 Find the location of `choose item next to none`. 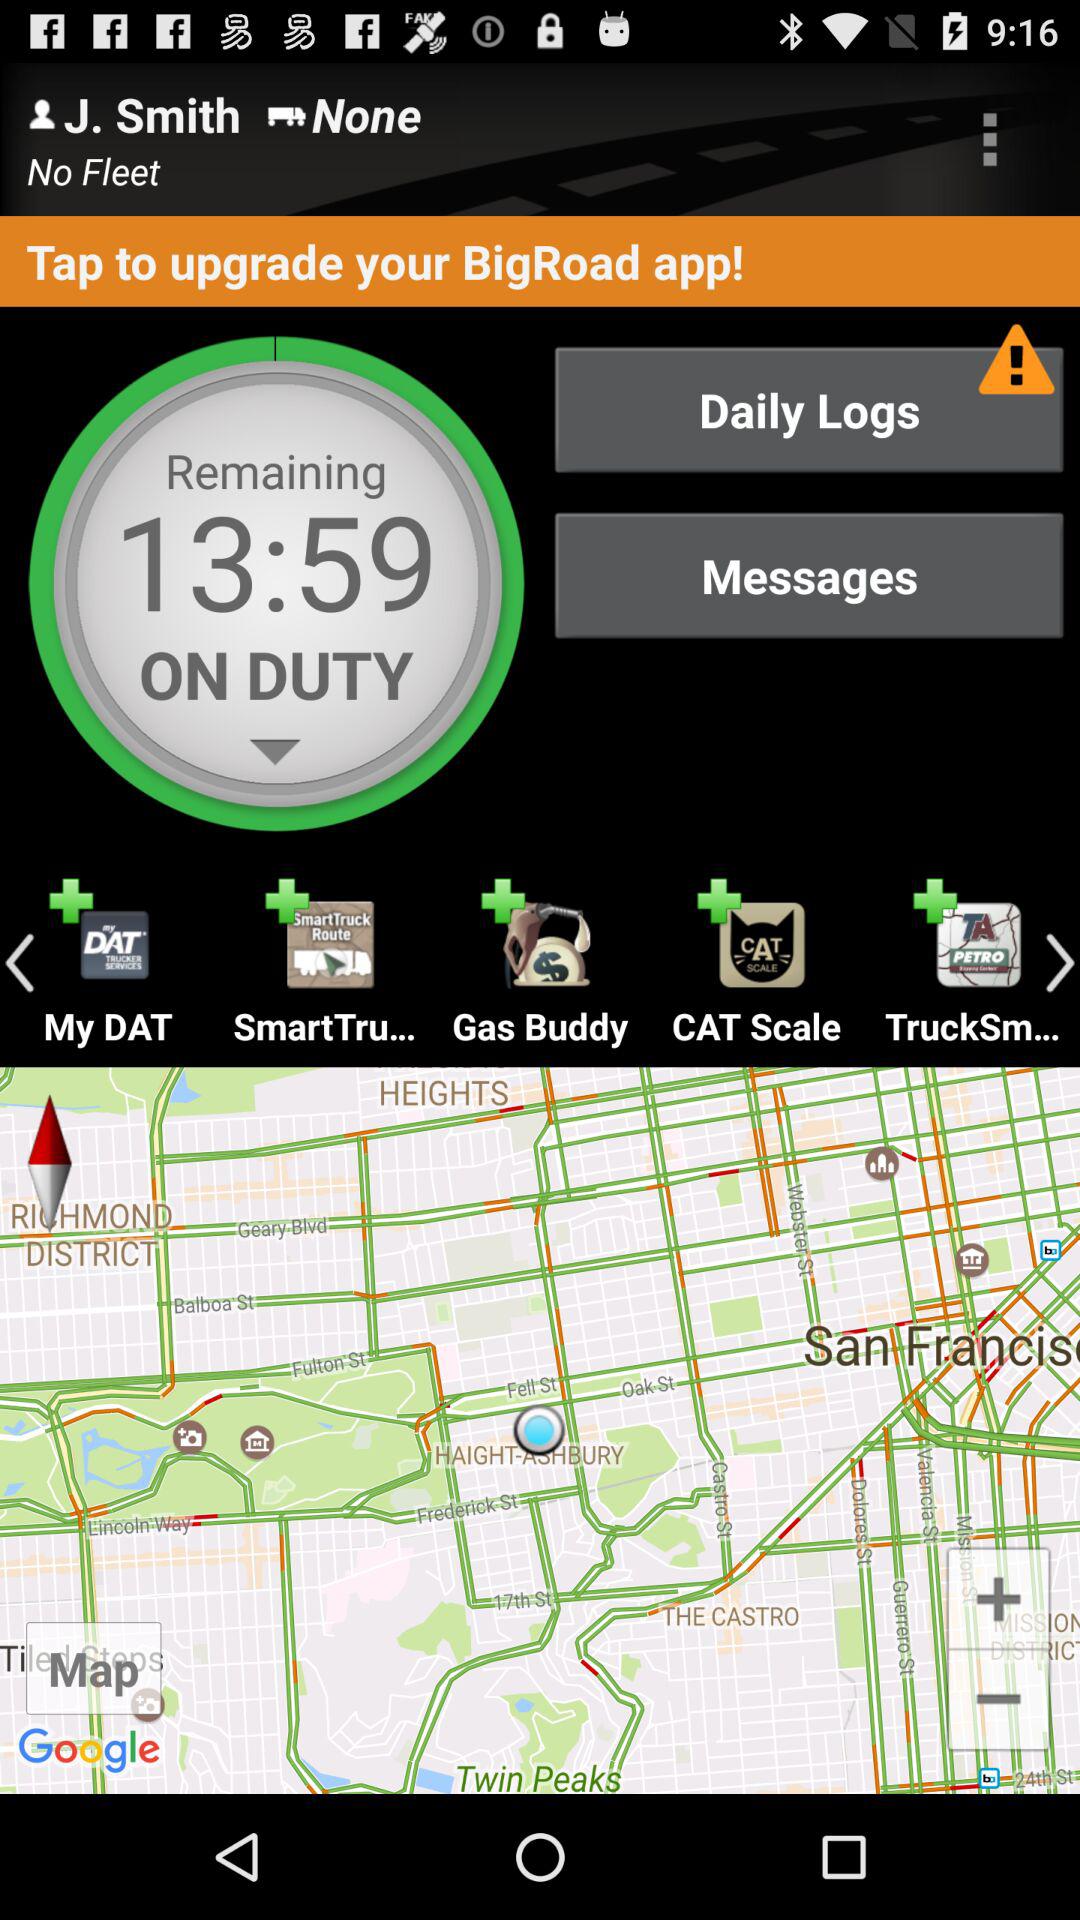

choose item next to none is located at coordinates (990, 139).